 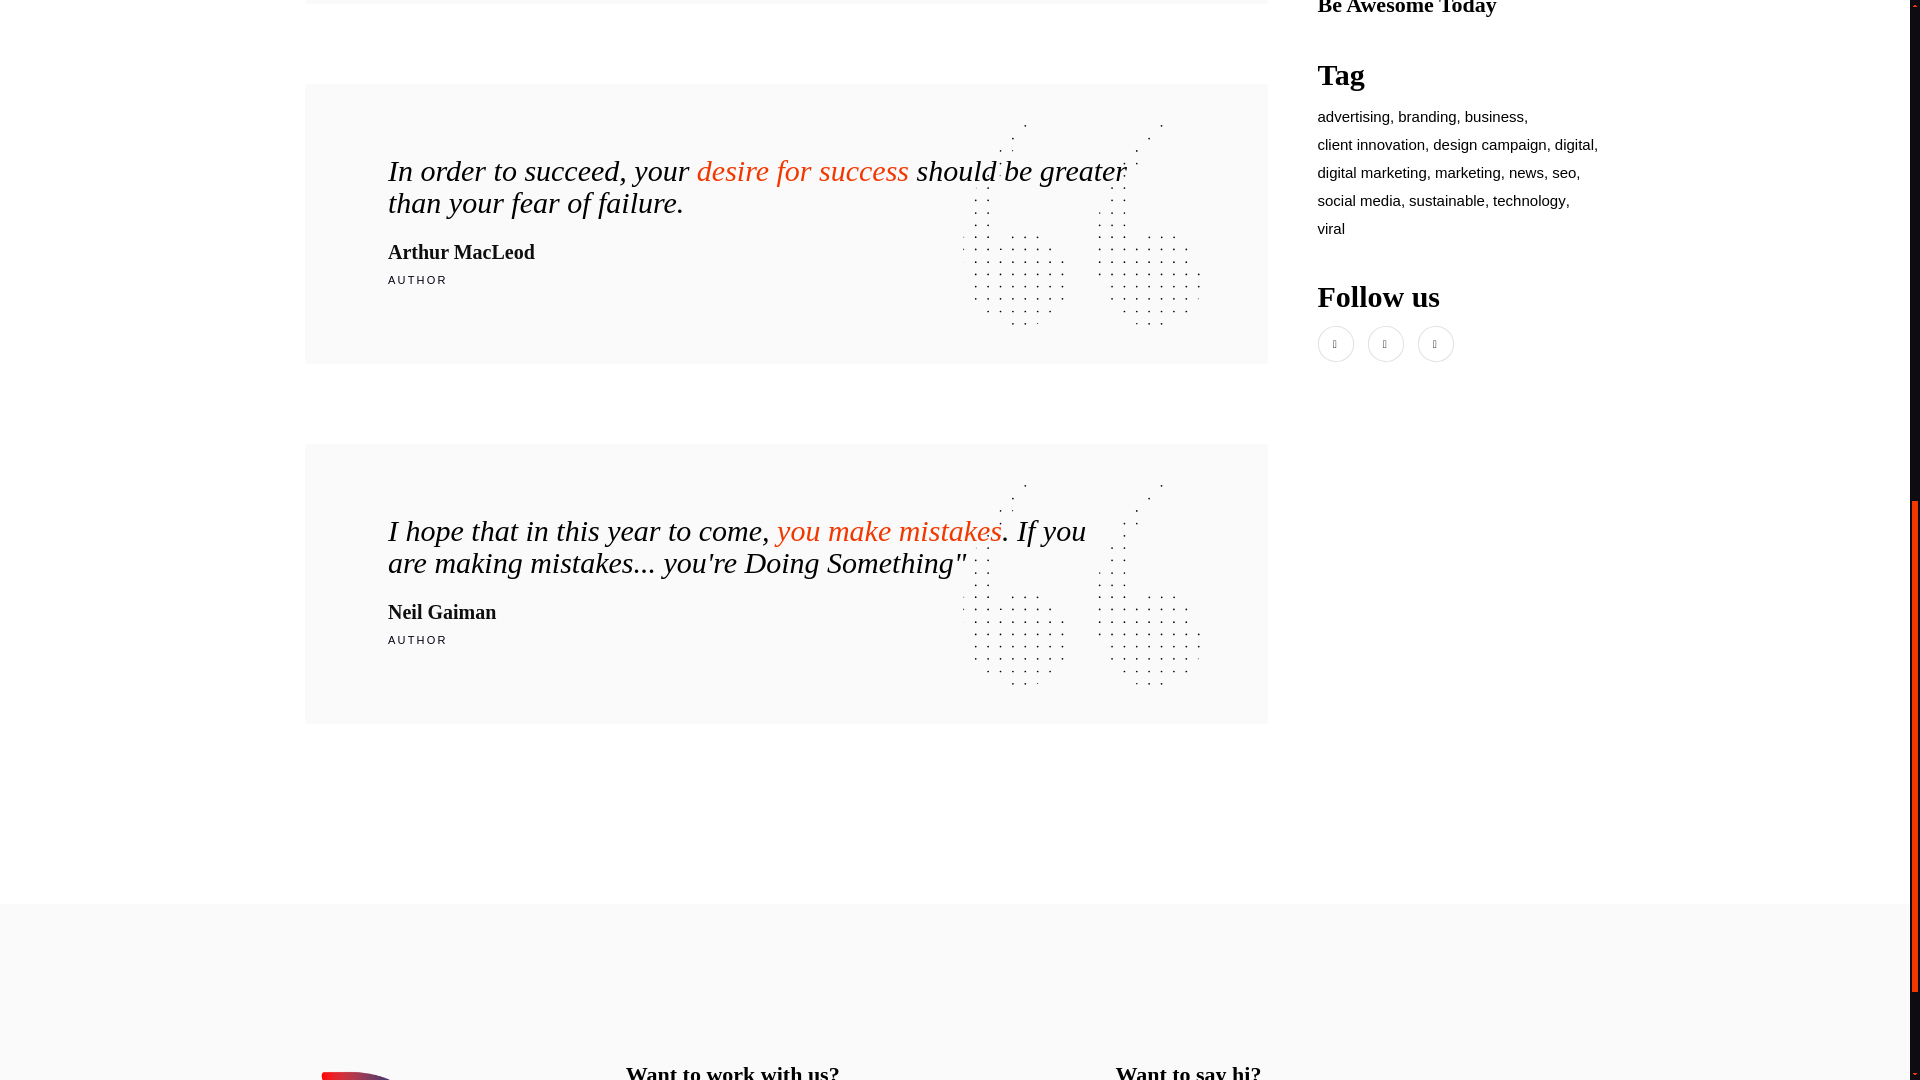 I want to click on marketing, so click(x=1468, y=172).